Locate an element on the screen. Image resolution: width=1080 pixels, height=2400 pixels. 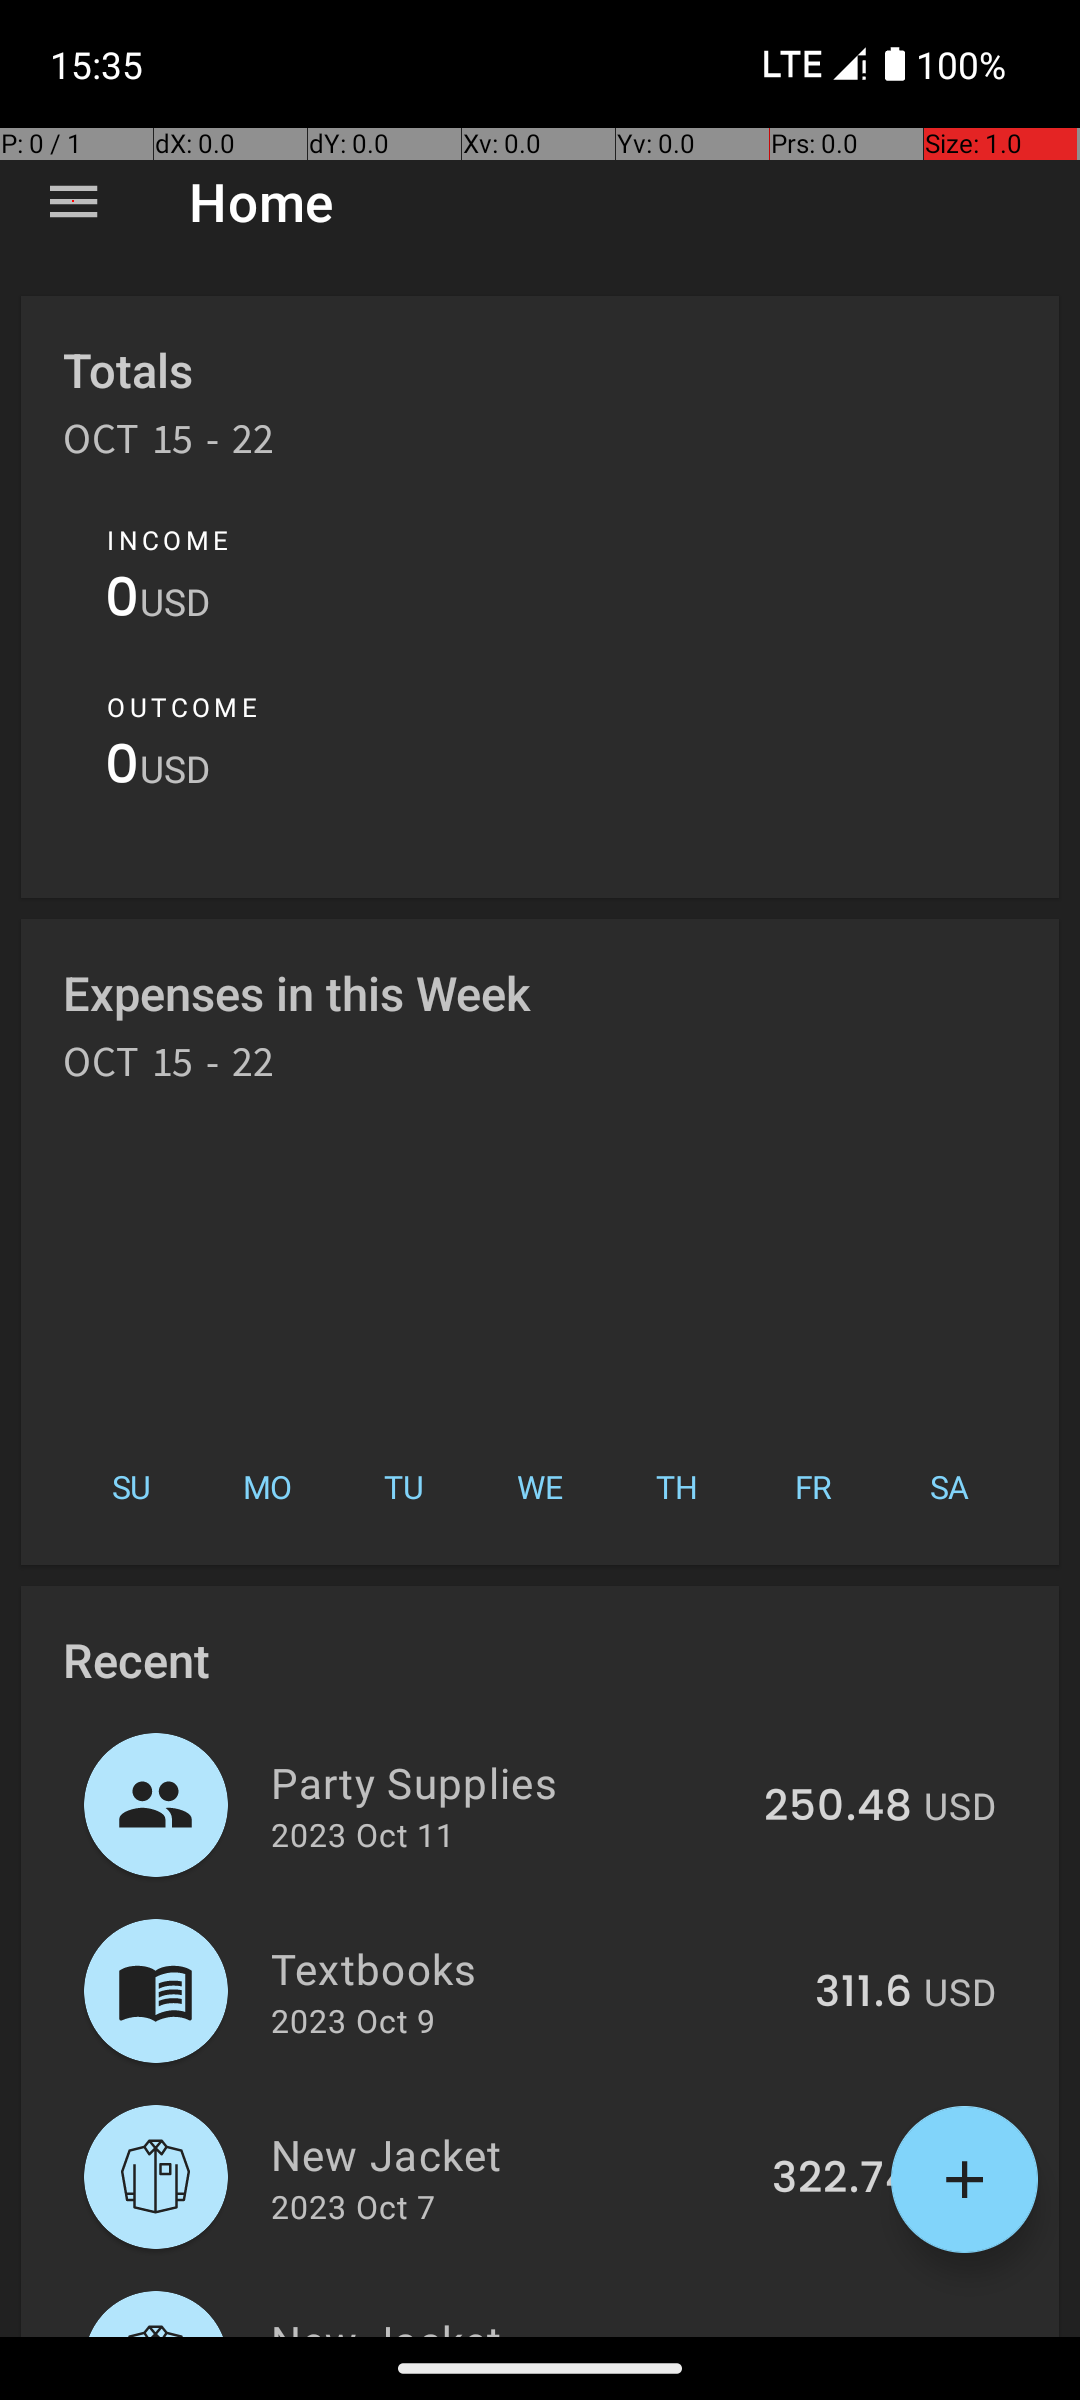
311.6 is located at coordinates (864, 1993).